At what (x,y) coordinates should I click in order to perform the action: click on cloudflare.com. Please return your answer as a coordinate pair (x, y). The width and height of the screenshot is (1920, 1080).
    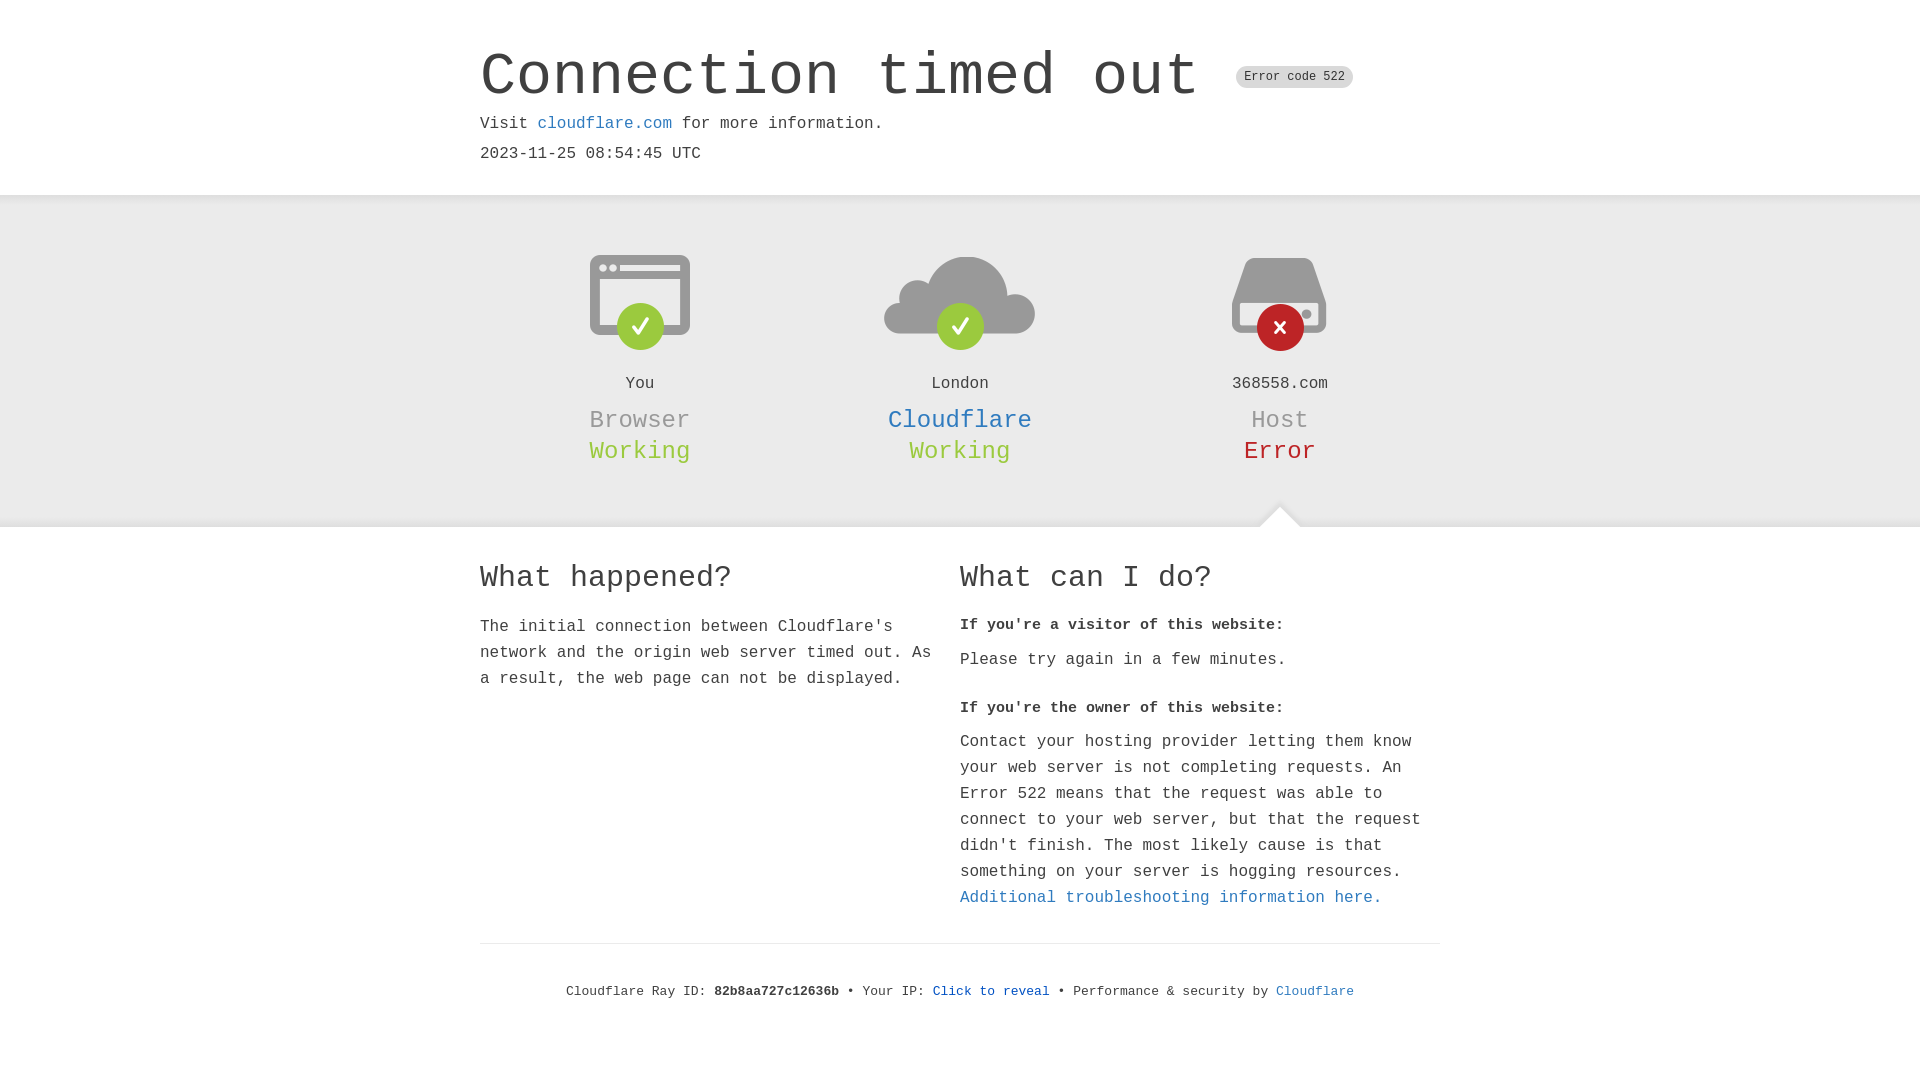
    Looking at the image, I should click on (605, 124).